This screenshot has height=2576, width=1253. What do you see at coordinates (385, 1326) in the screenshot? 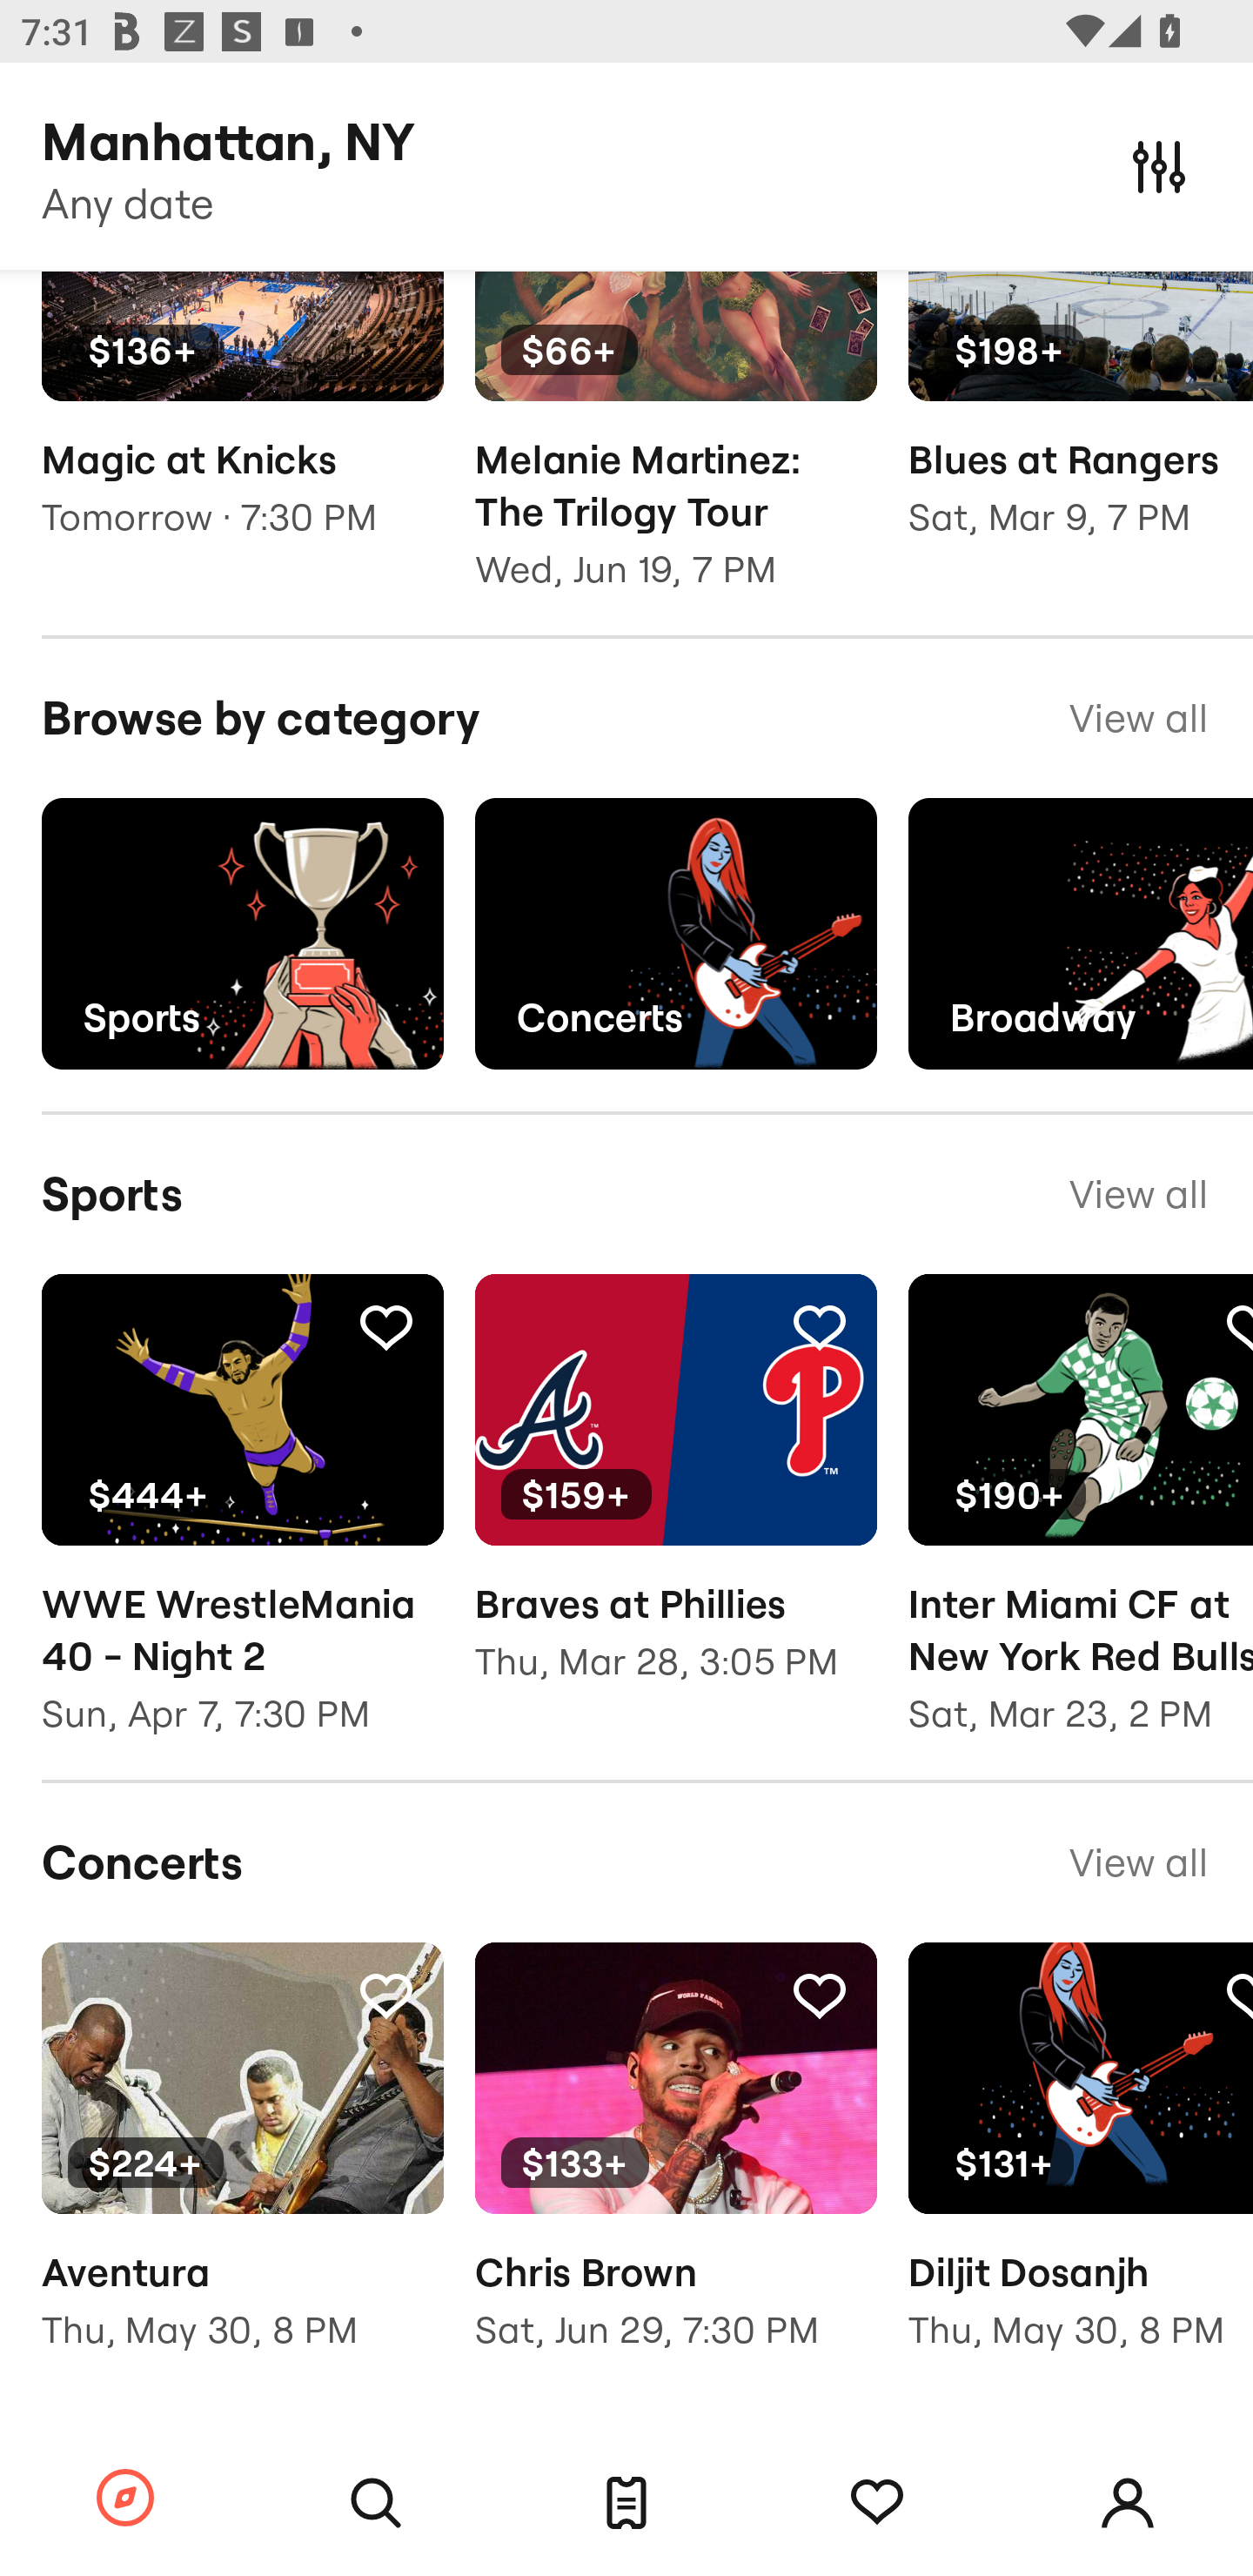
I see `Tracking` at bounding box center [385, 1326].